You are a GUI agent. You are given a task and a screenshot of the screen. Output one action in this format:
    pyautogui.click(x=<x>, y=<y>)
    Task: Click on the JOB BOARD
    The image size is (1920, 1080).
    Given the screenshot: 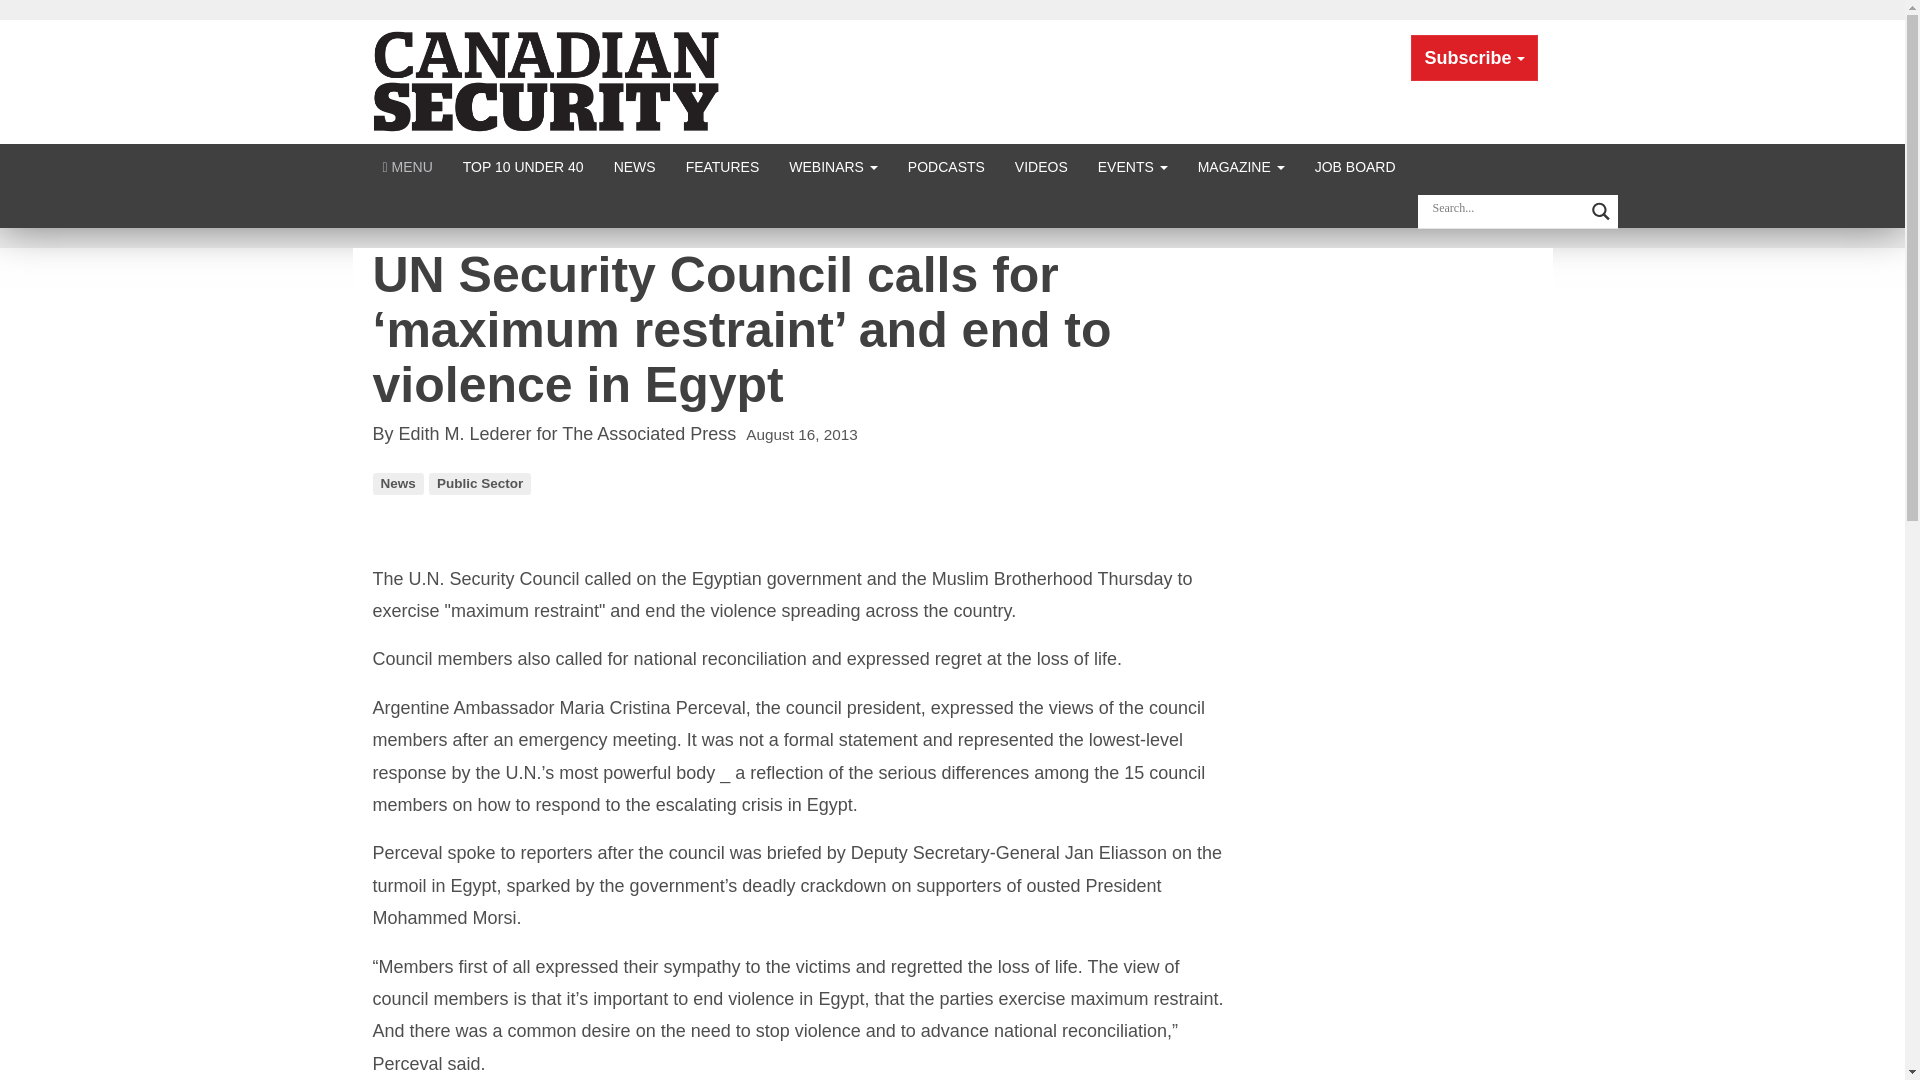 What is the action you would take?
    pyautogui.click(x=1355, y=166)
    